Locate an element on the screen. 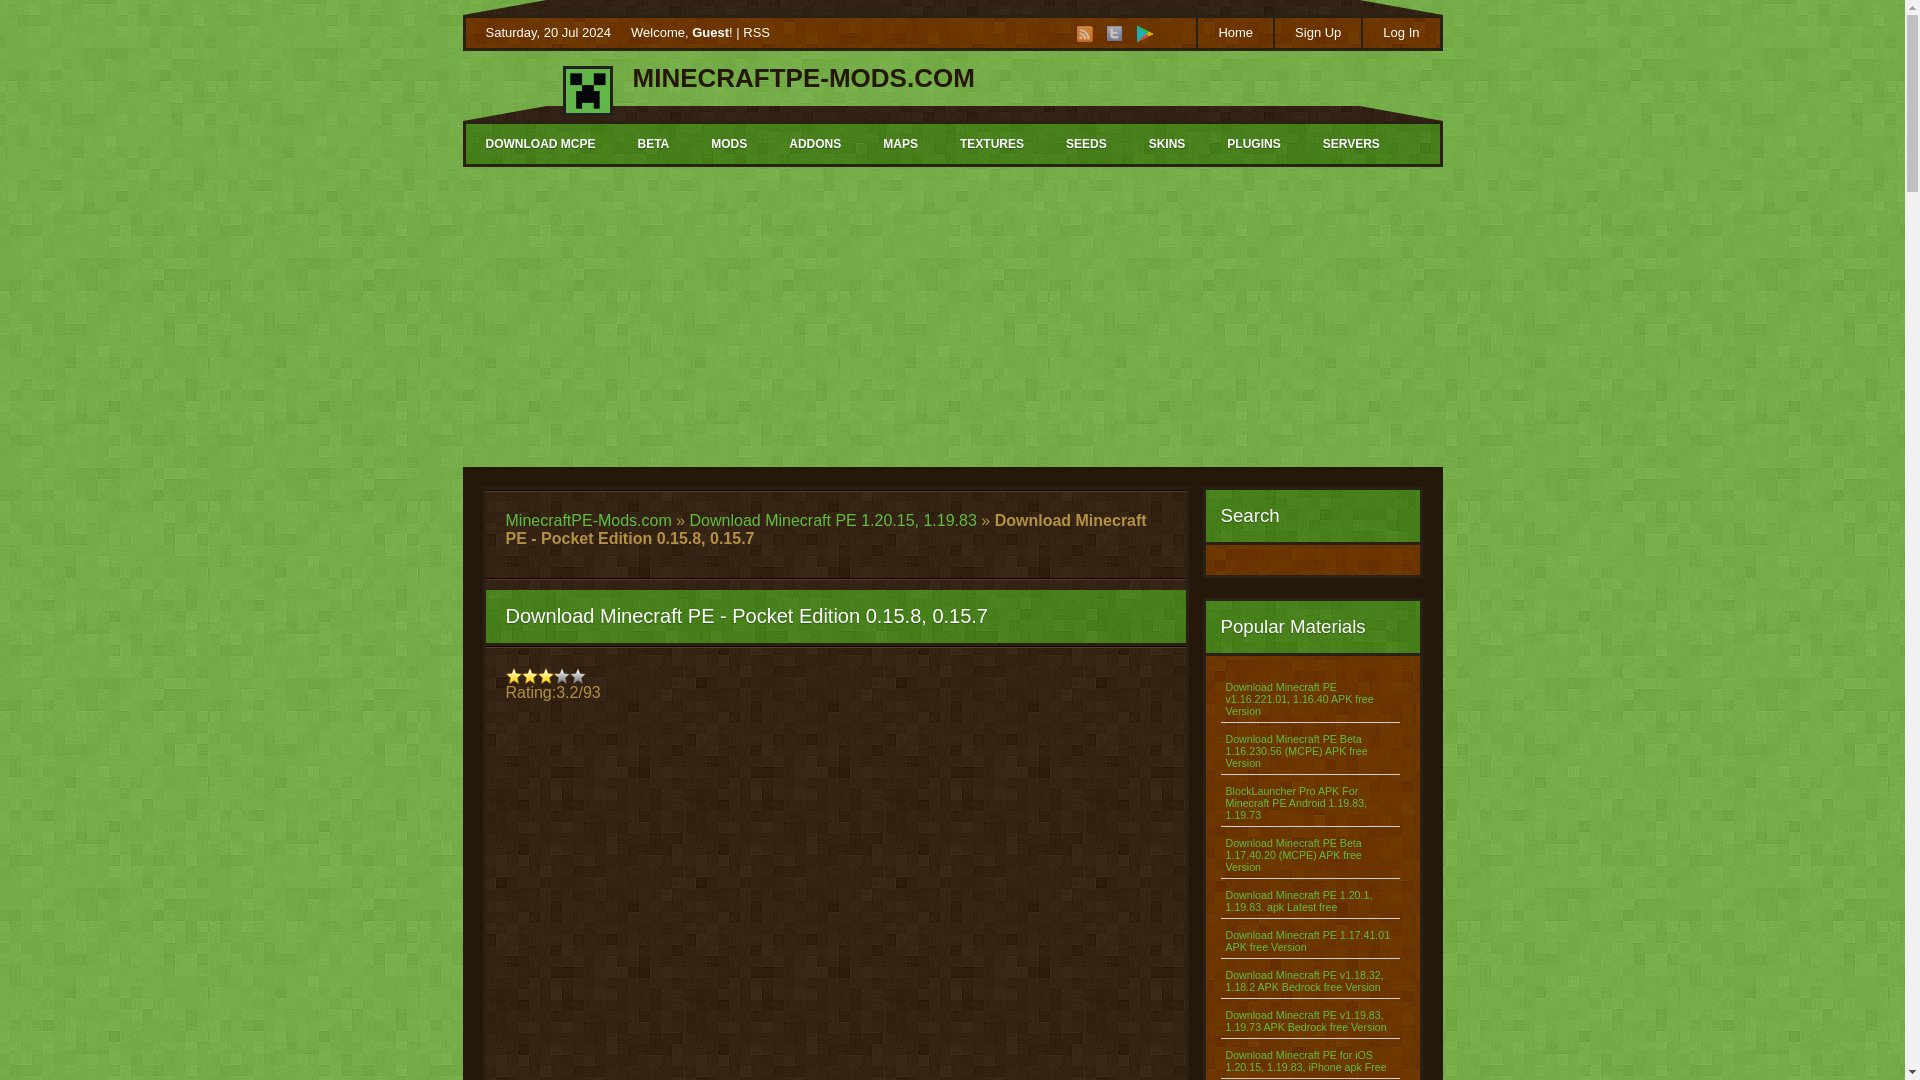 The image size is (1920, 1080). MAPS is located at coordinates (899, 144).